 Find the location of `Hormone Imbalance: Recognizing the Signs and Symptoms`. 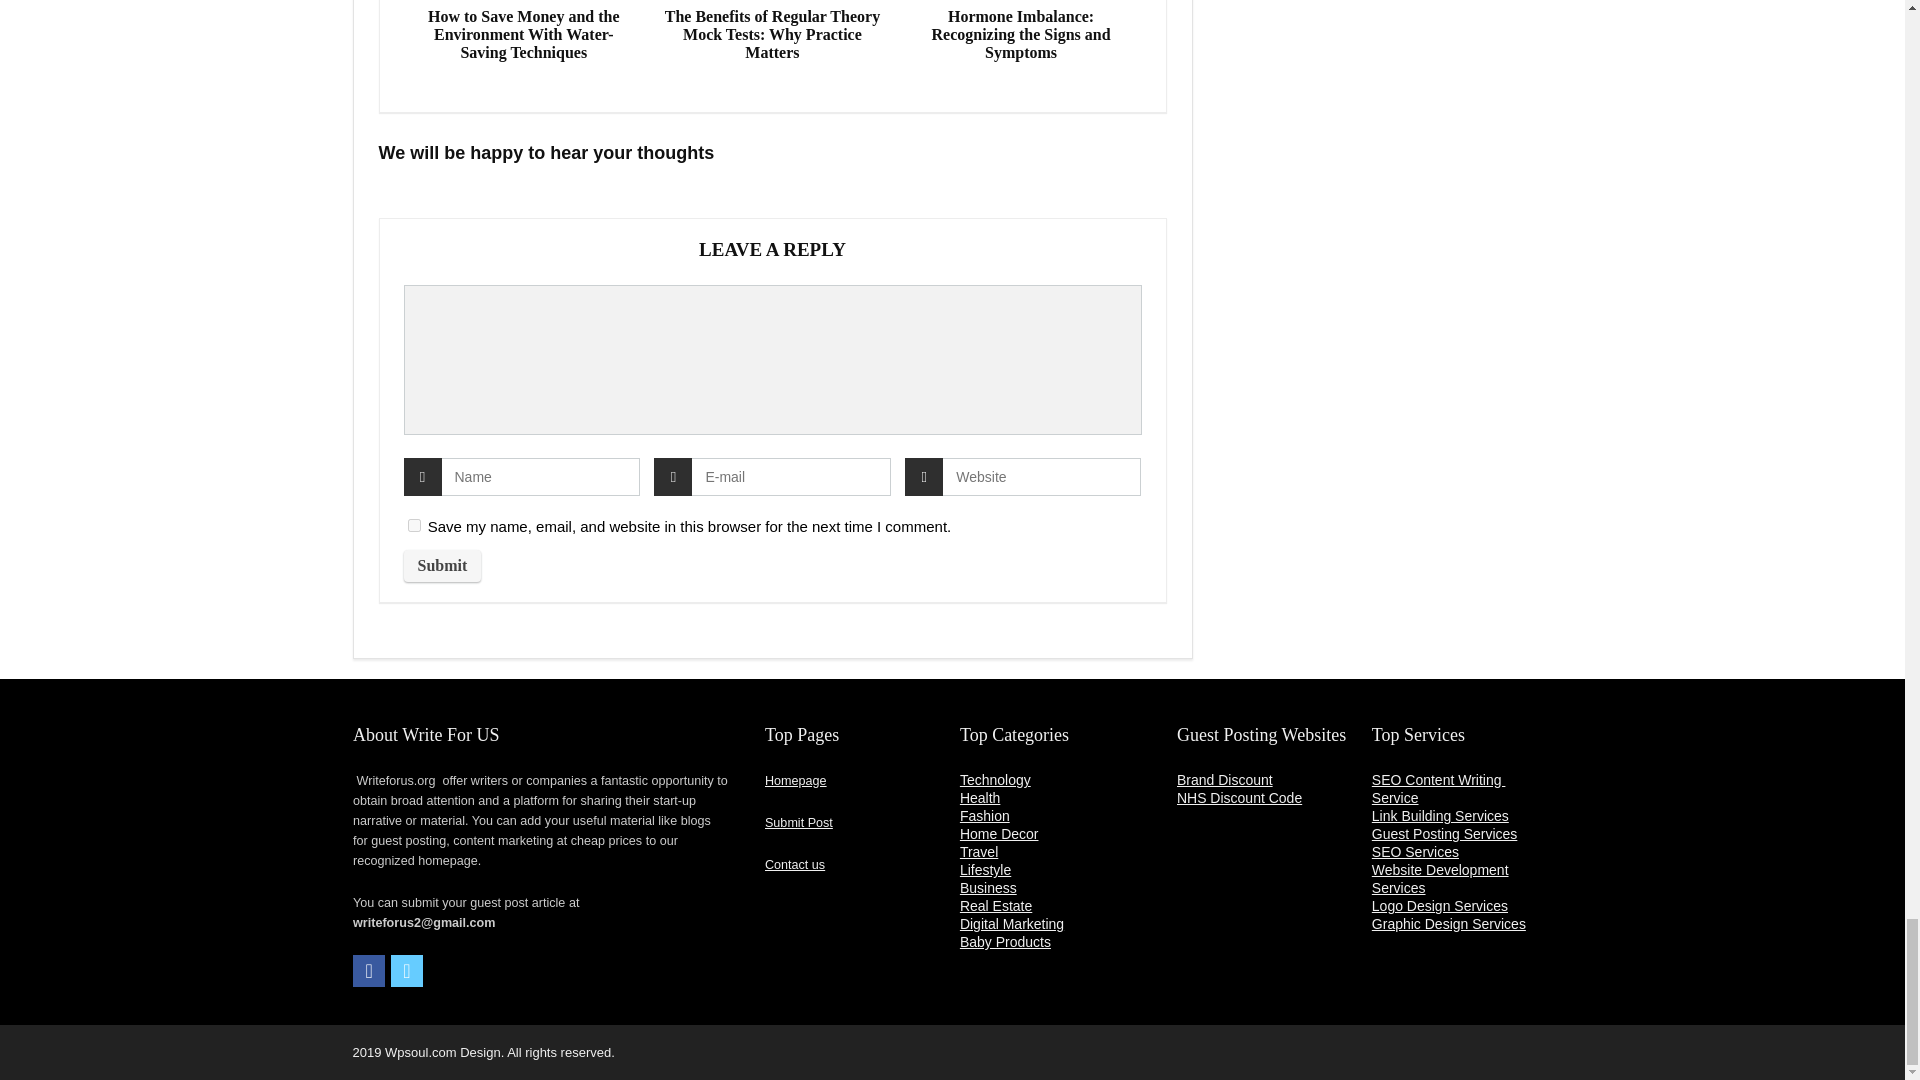

Hormone Imbalance: Recognizing the Signs and Symptoms is located at coordinates (1021, 34).